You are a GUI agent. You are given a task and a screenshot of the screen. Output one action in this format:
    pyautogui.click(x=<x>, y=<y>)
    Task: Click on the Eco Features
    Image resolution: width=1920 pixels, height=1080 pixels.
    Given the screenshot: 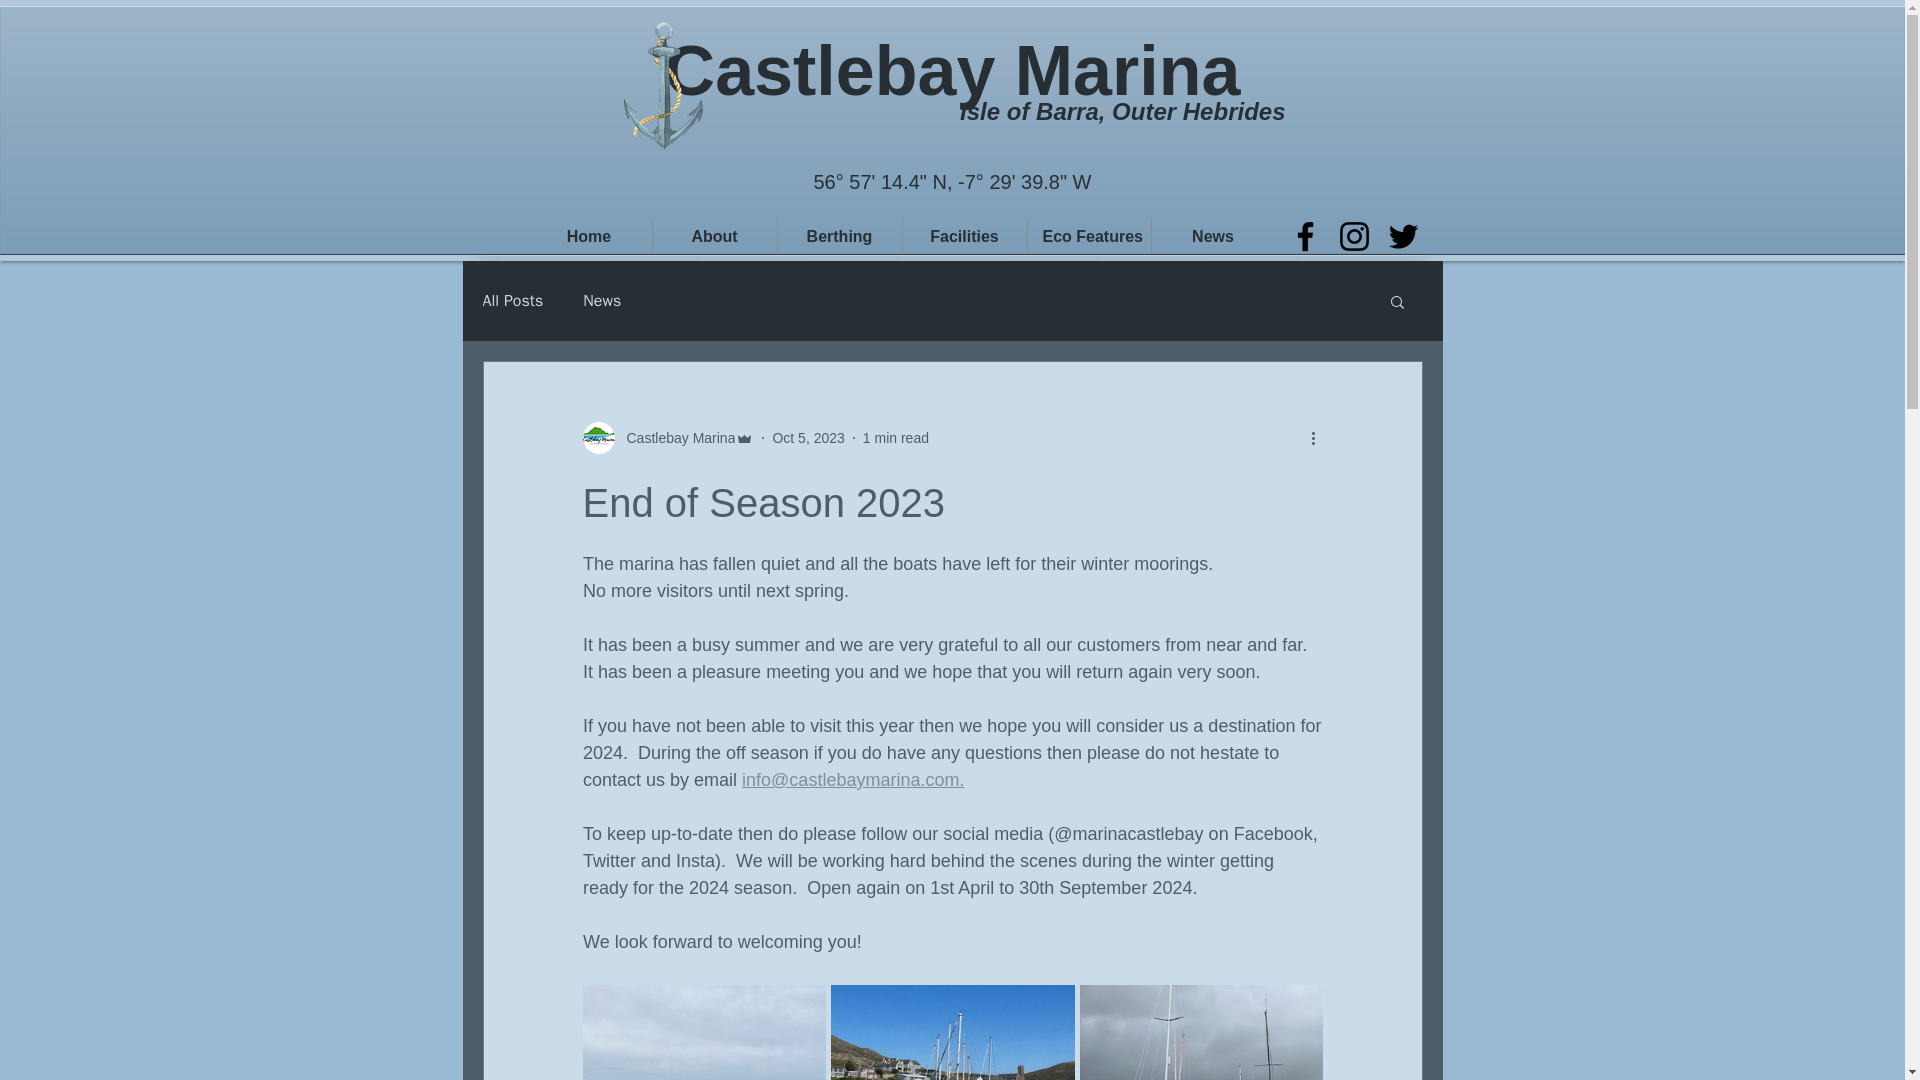 What is the action you would take?
    pyautogui.click(x=1088, y=236)
    